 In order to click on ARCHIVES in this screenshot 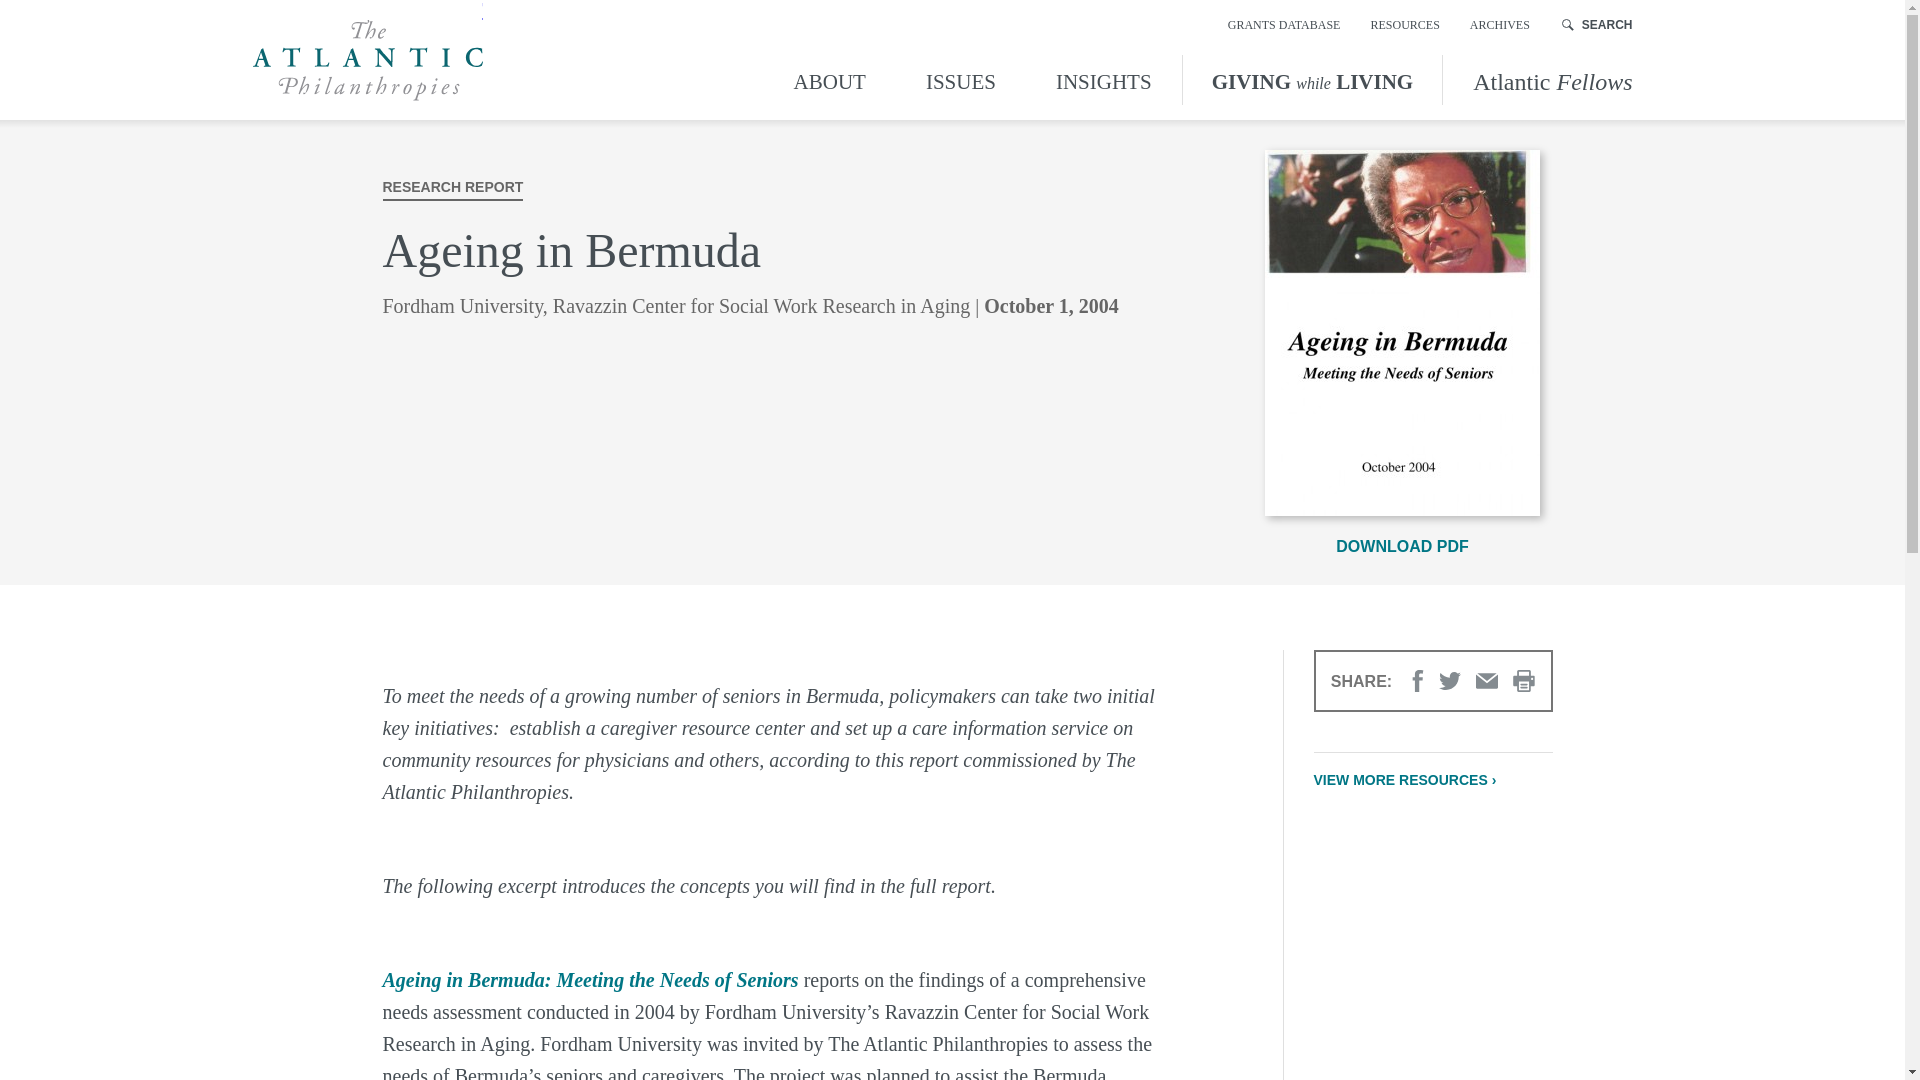, I will do `click(1500, 24)`.